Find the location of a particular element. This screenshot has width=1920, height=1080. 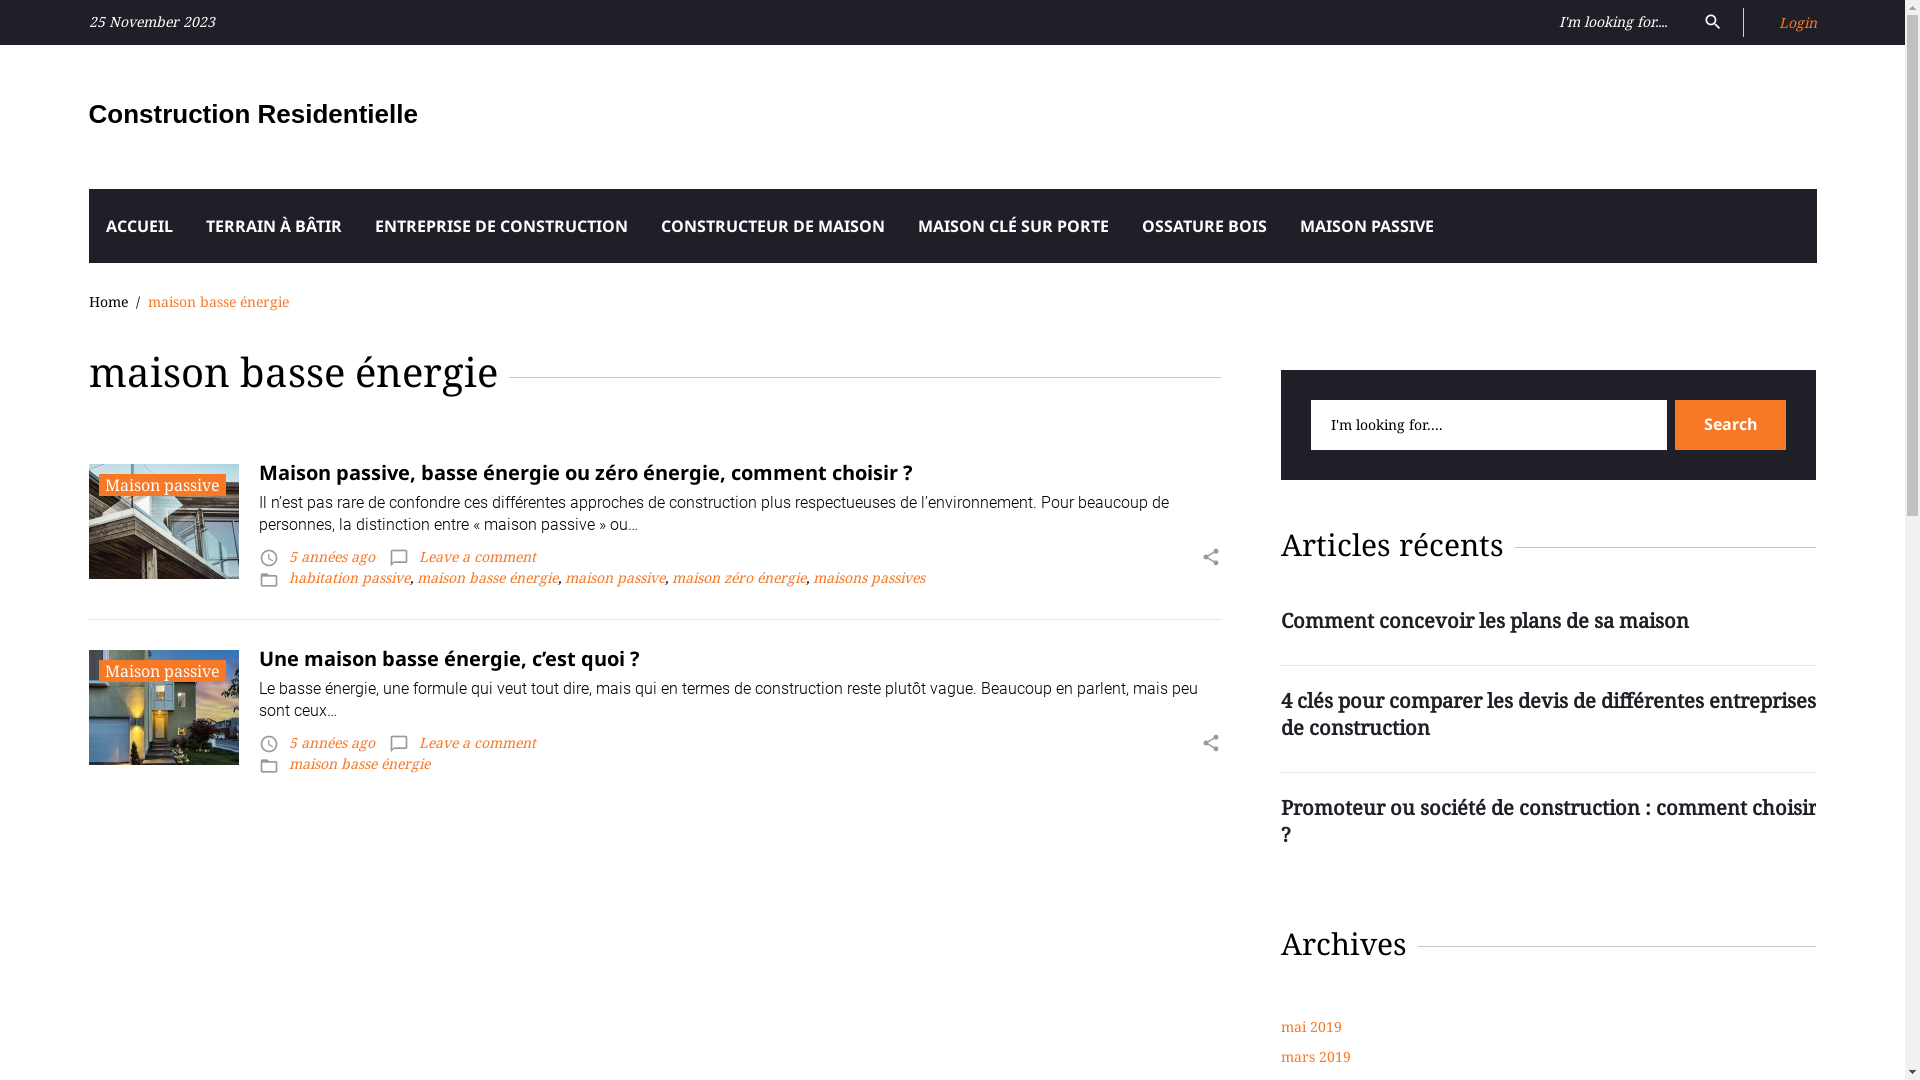

Search for: is located at coordinates (1488, 425).